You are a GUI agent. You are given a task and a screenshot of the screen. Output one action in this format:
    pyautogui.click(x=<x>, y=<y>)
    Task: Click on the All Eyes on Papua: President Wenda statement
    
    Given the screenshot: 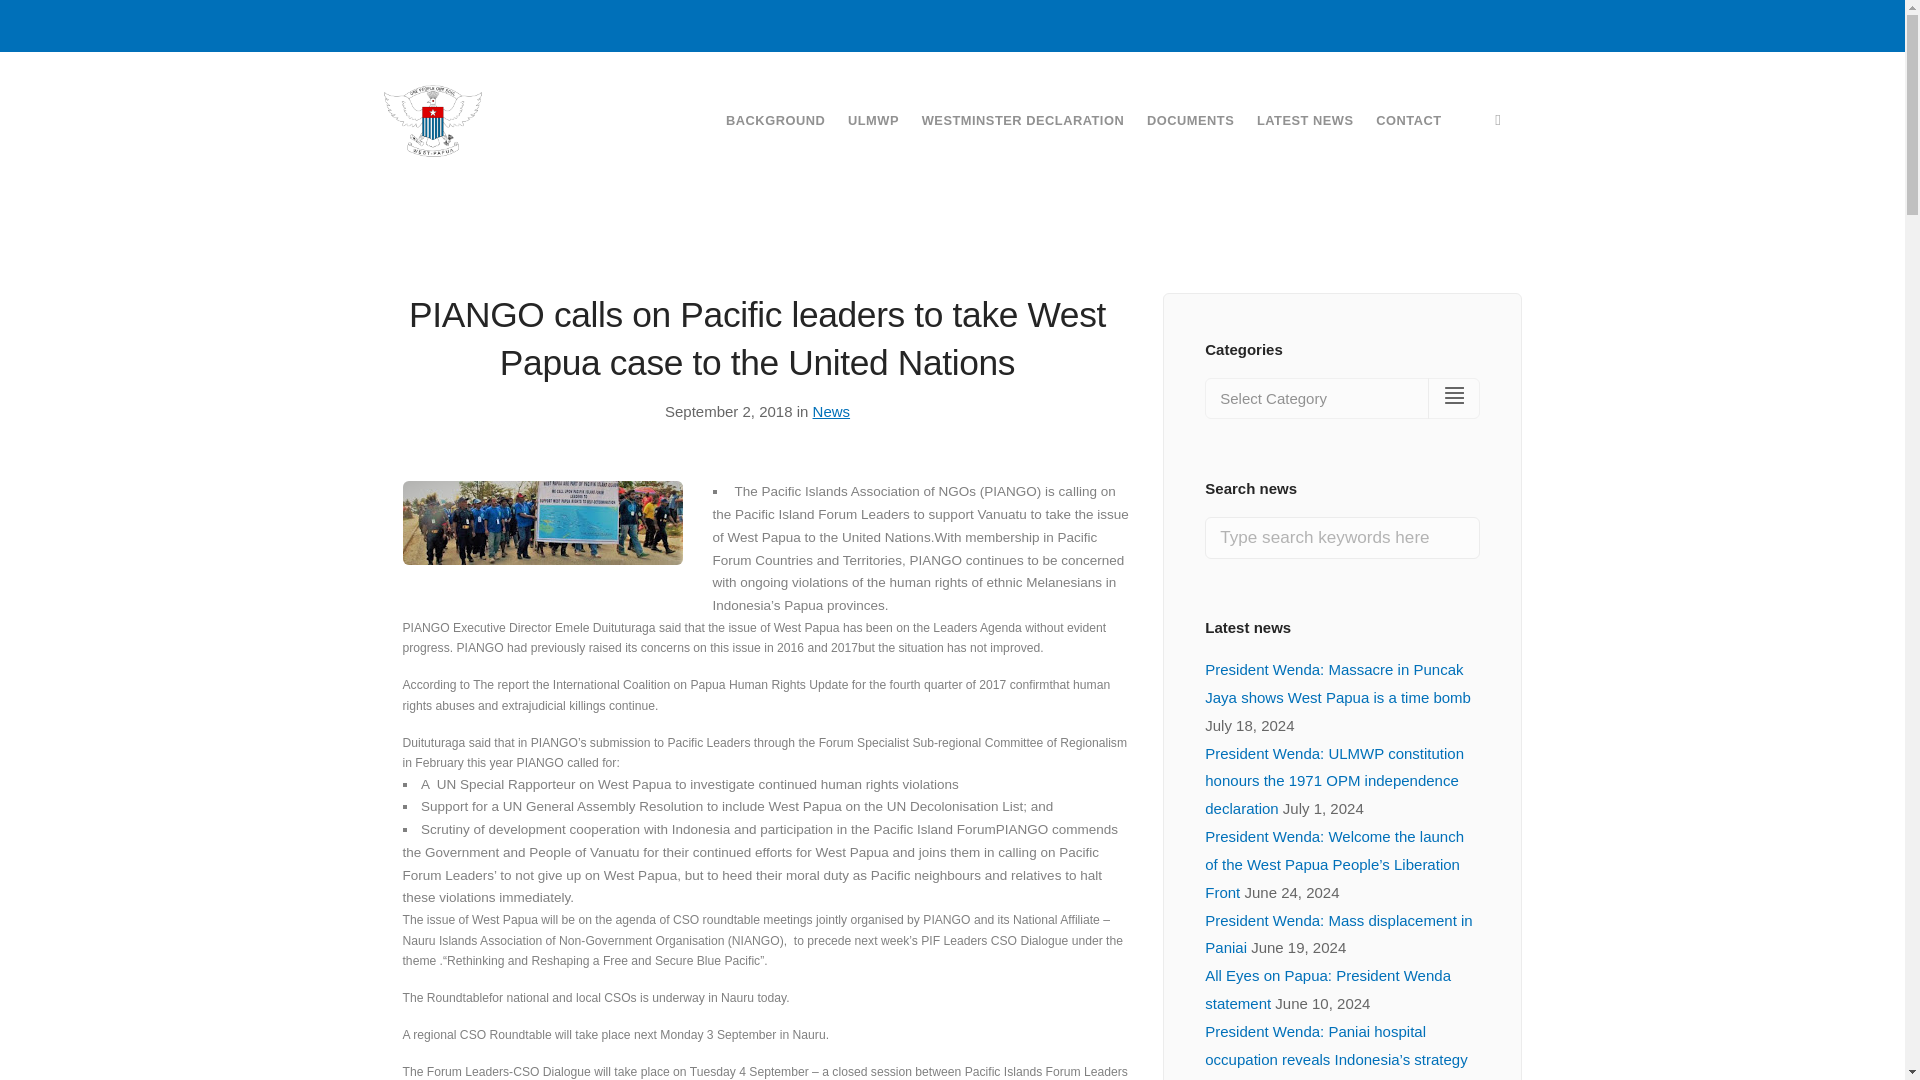 What is the action you would take?
    pyautogui.click(x=1328, y=988)
    